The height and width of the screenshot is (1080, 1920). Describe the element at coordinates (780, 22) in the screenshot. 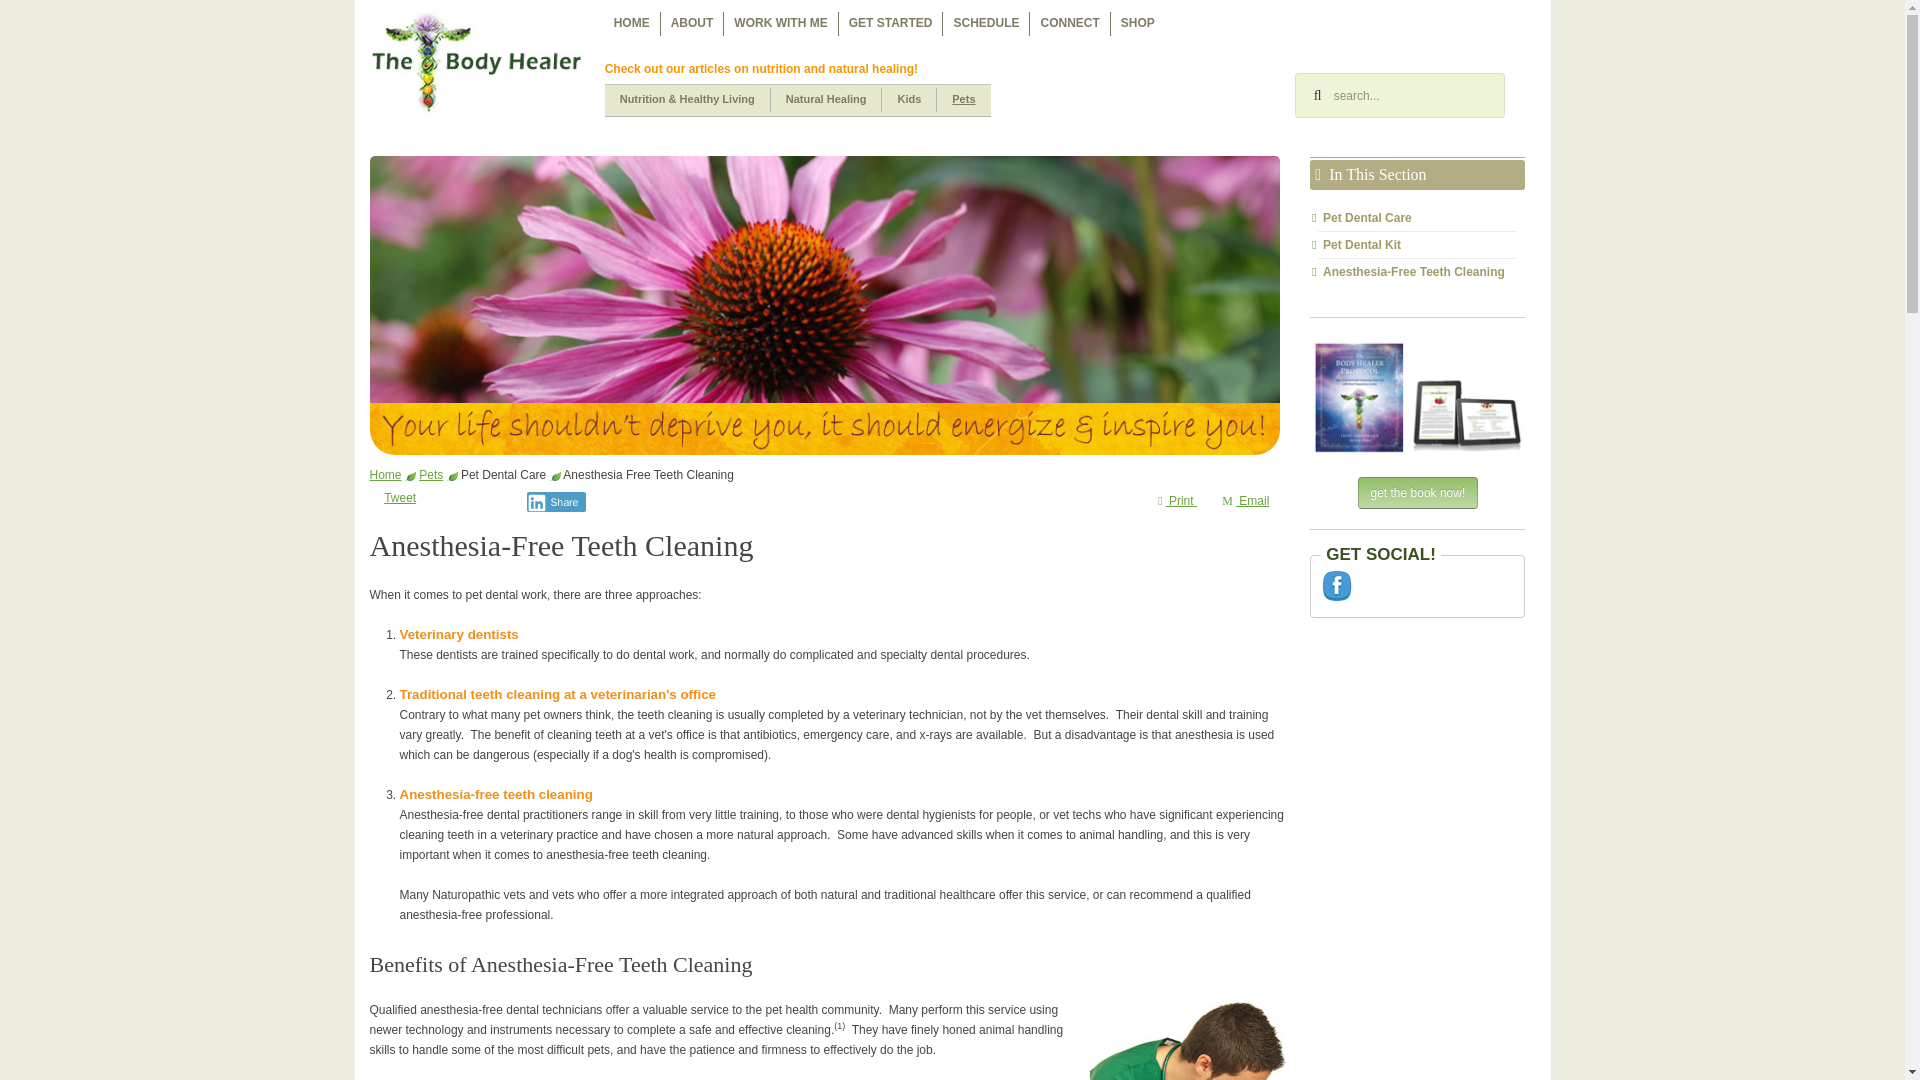

I see `WORK WITH ME` at that location.